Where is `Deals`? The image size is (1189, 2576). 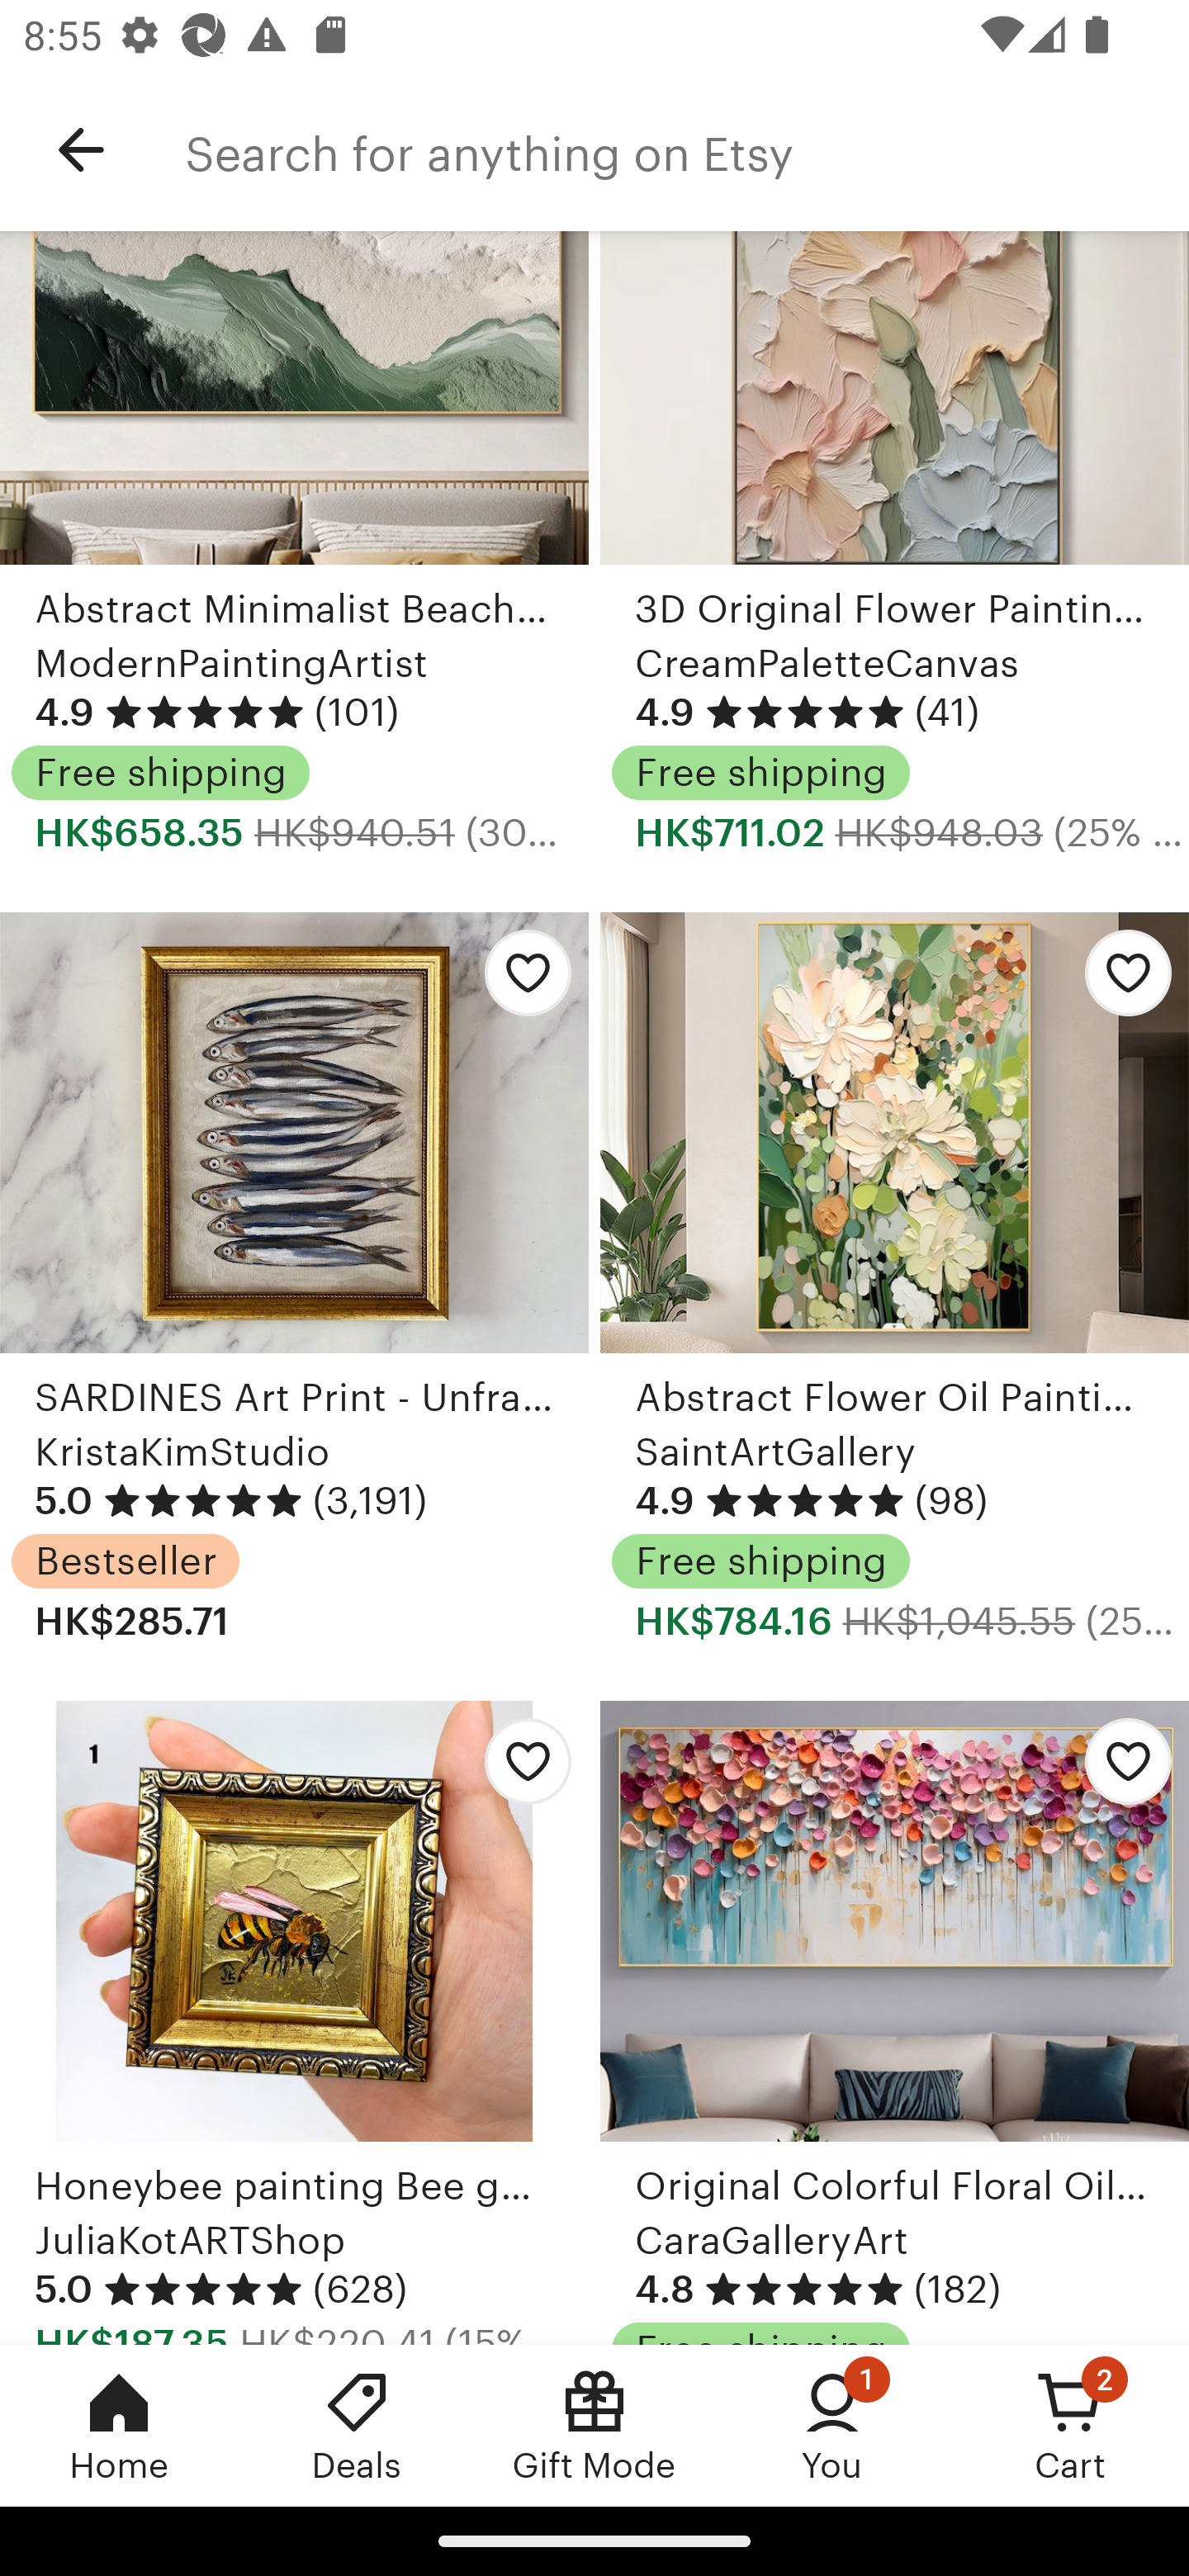 Deals is located at coordinates (357, 2425).